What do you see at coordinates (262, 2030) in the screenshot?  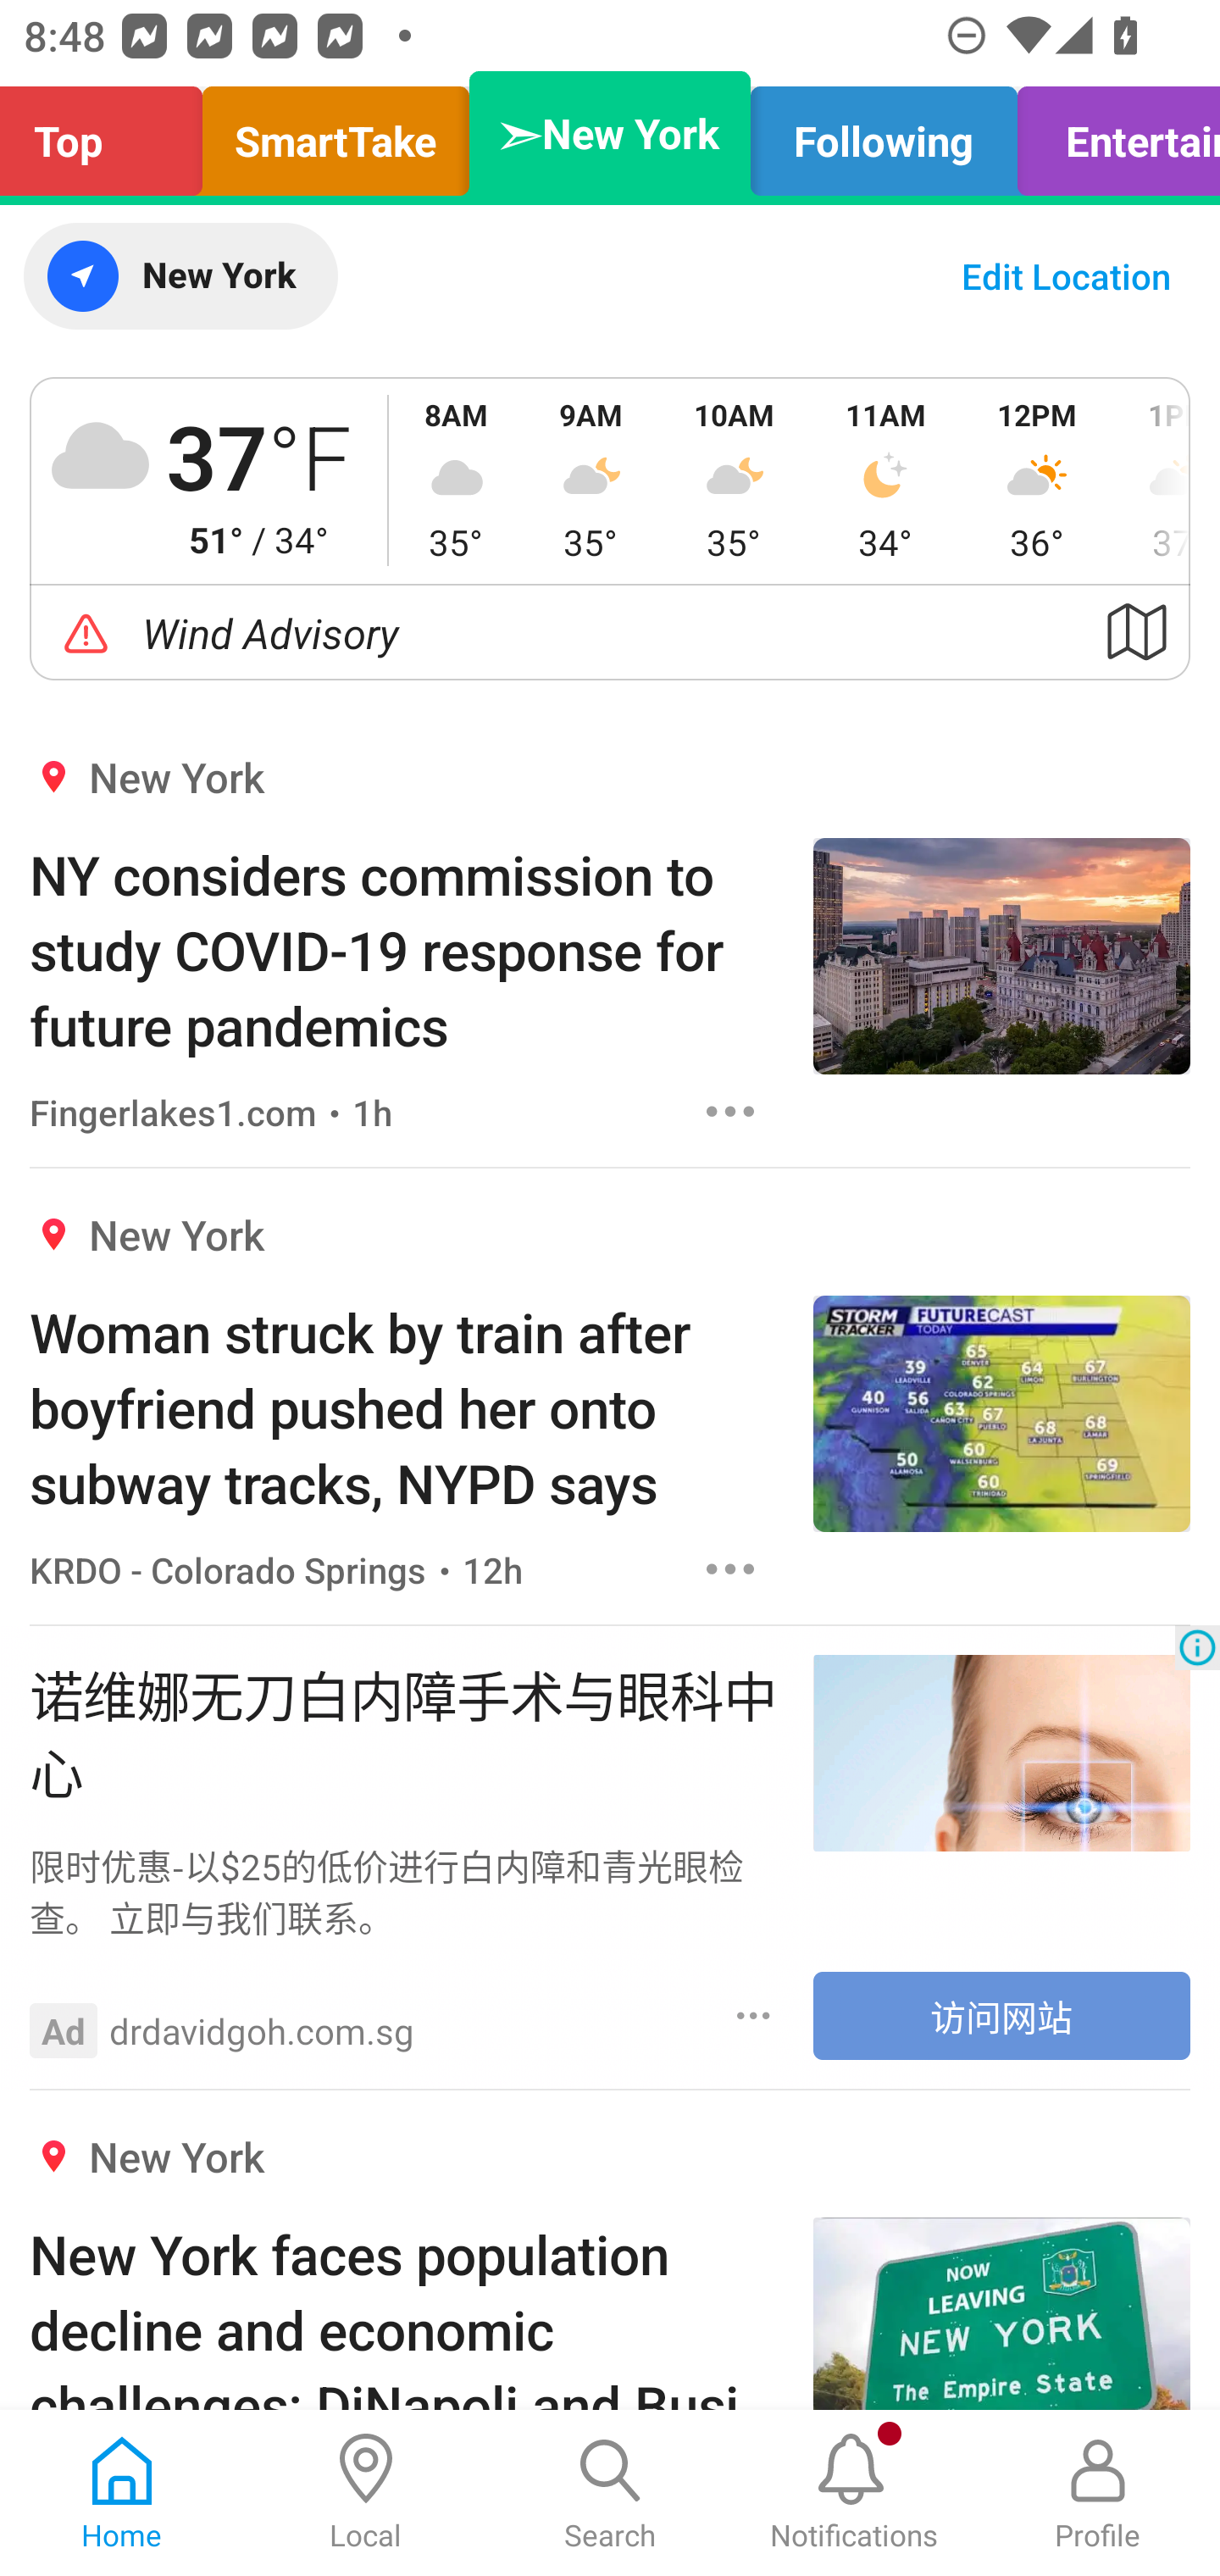 I see `drdavidgoh.com.sg` at bounding box center [262, 2030].